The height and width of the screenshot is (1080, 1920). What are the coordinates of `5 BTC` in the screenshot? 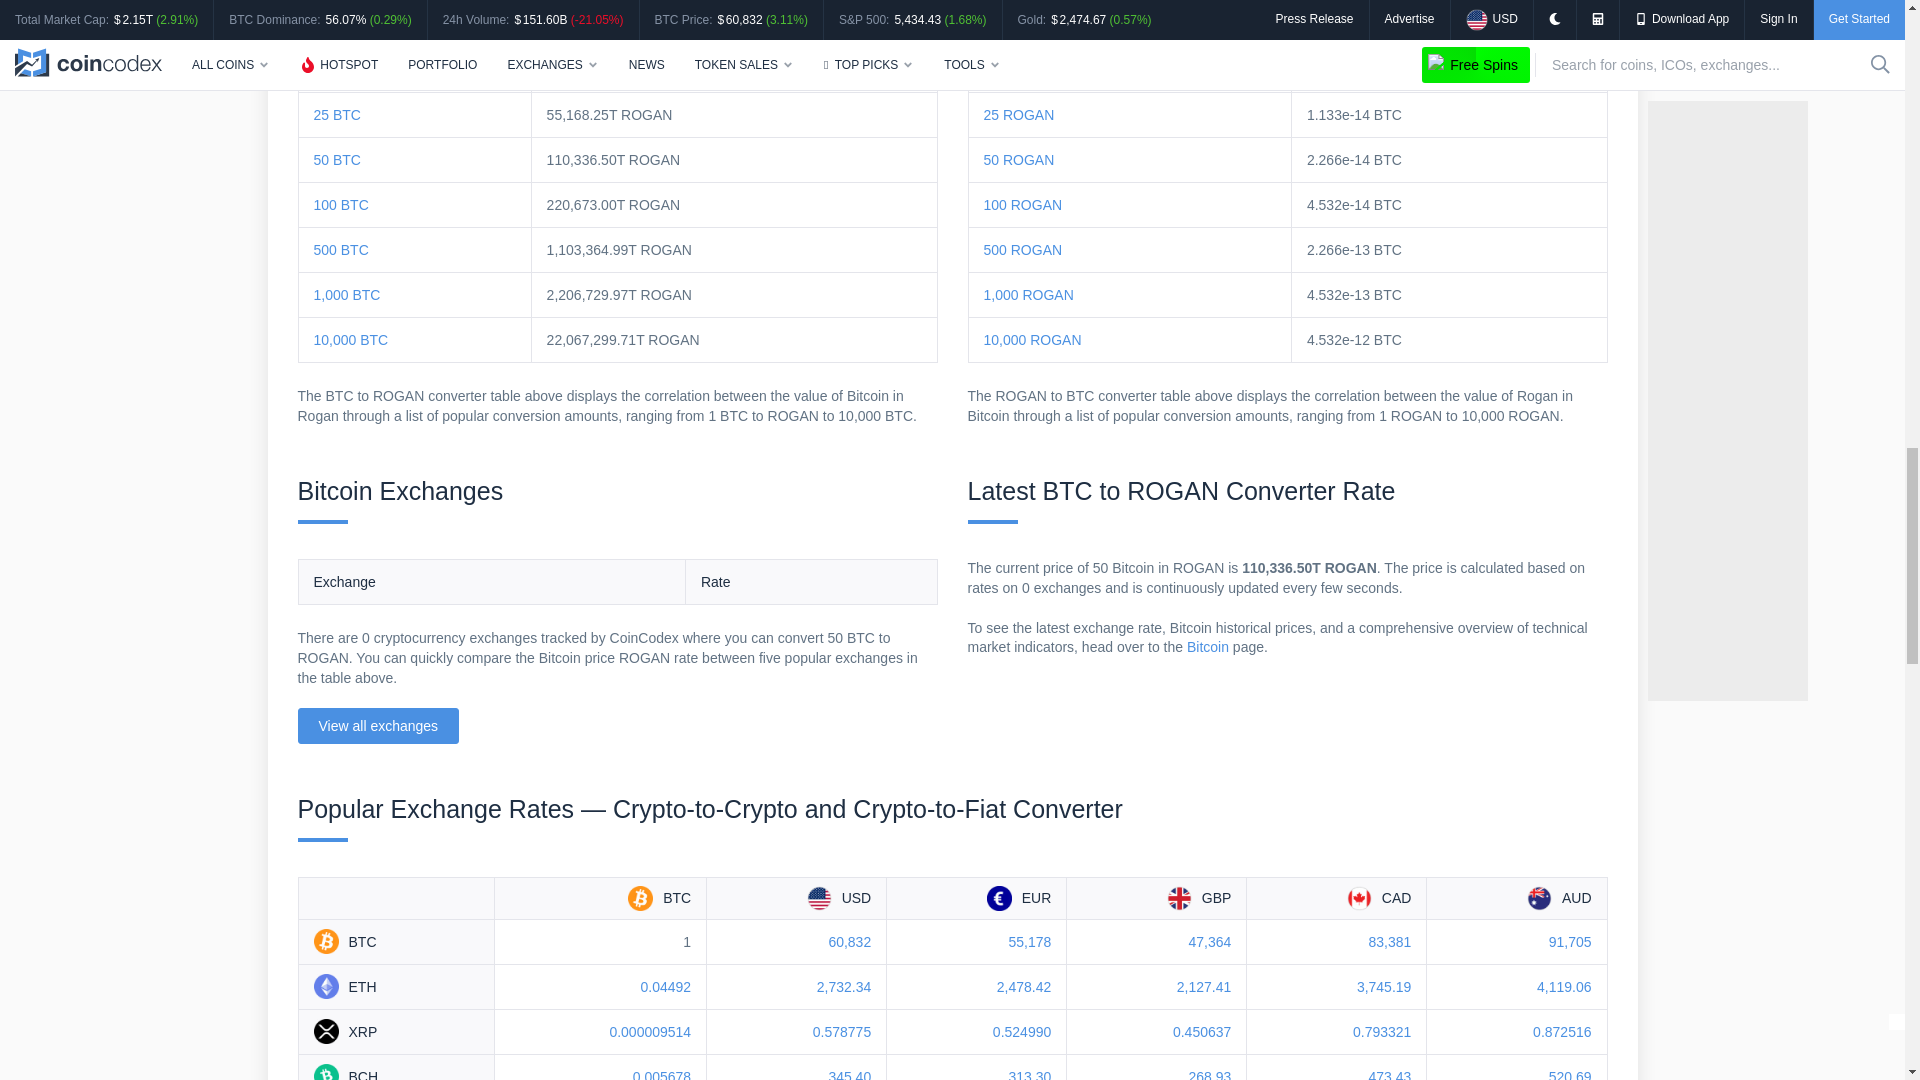 It's located at (334, 25).